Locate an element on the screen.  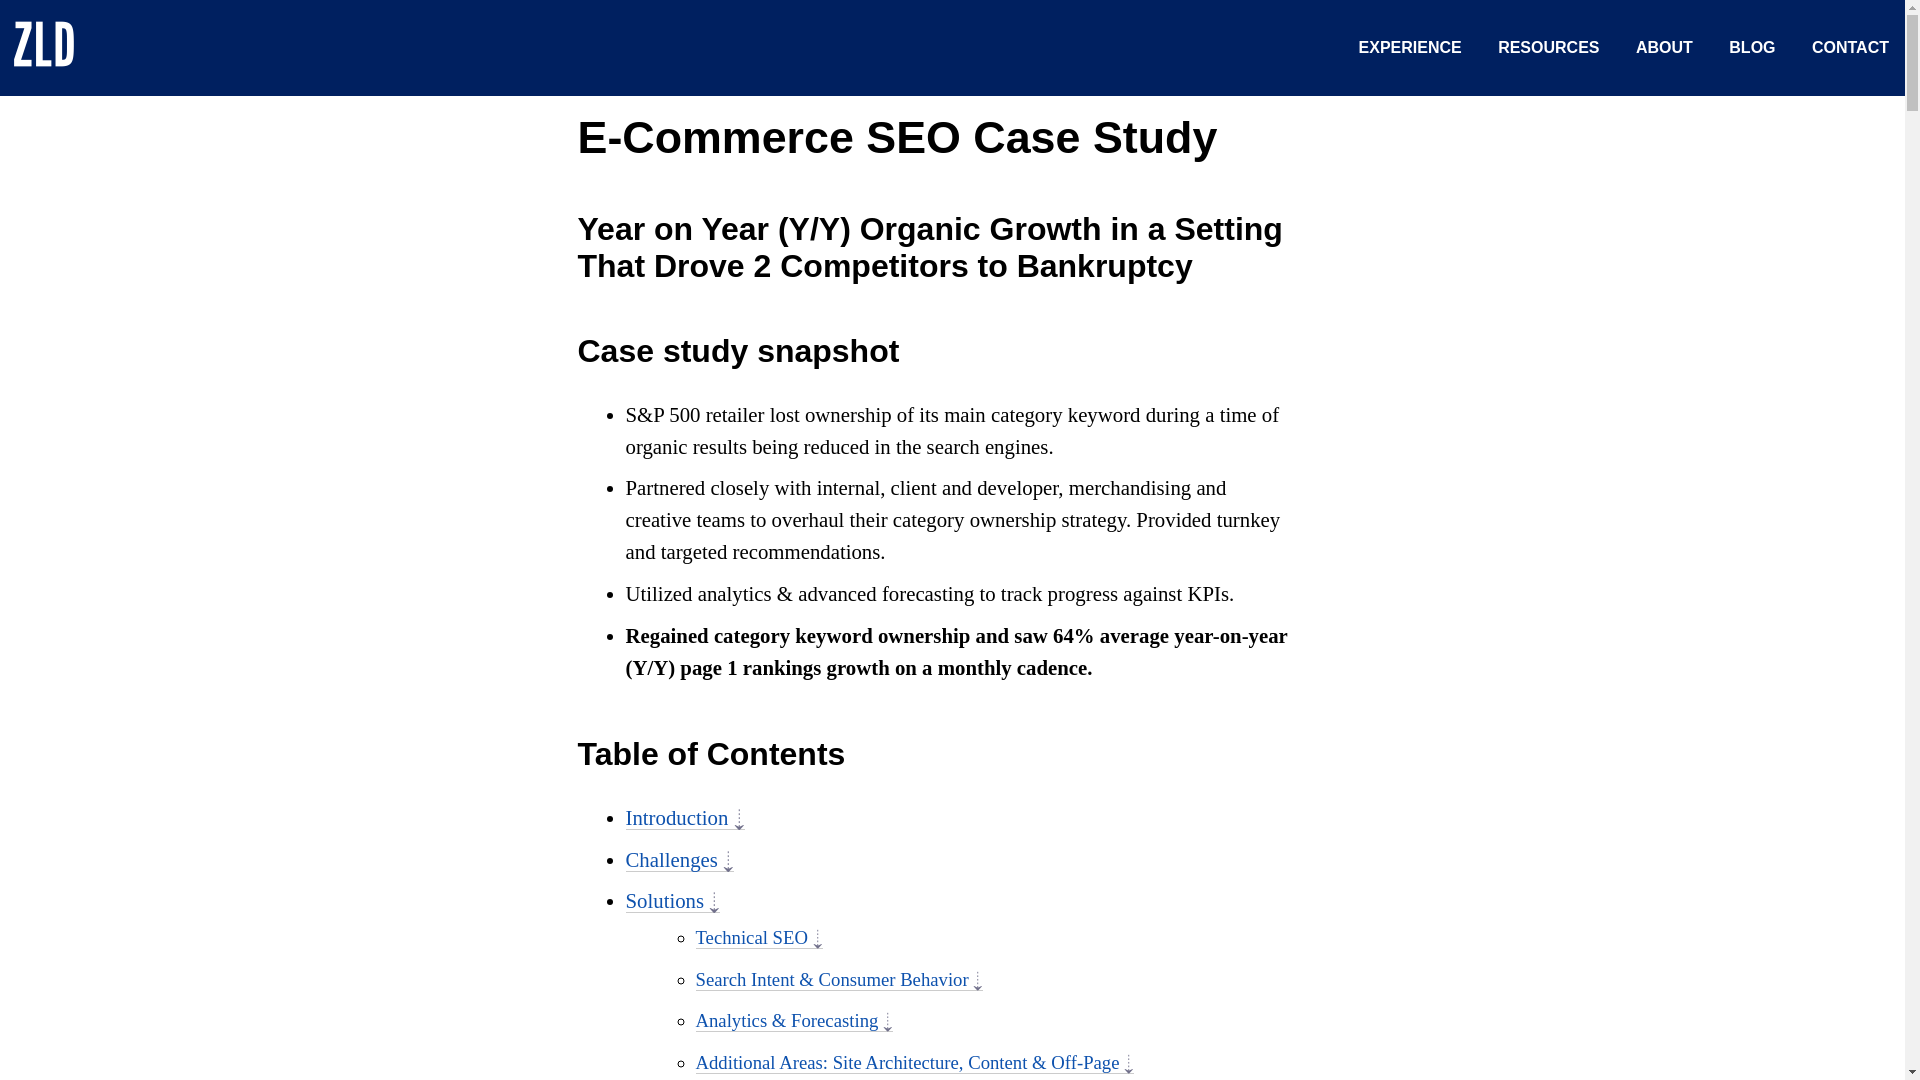
EXPERIENCE is located at coordinates (1410, 47).